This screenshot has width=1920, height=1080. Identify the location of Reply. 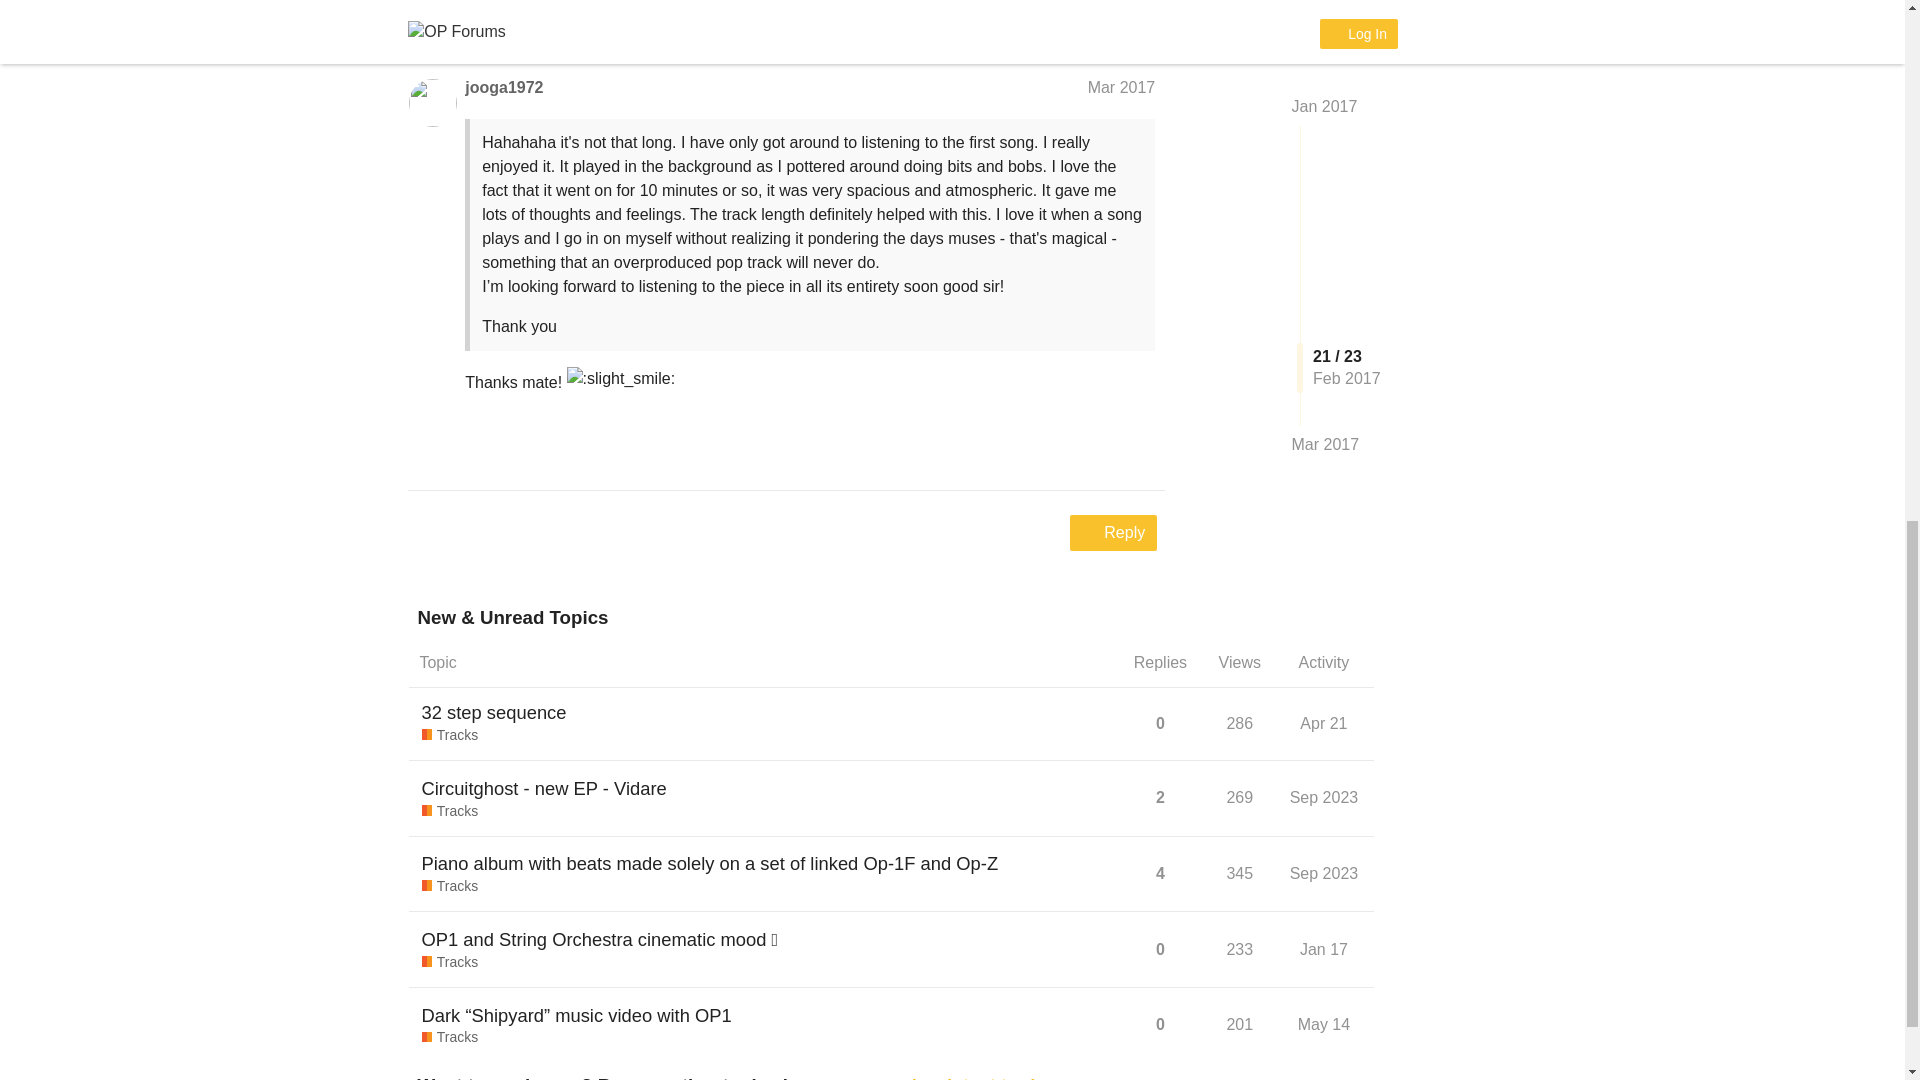
(1113, 532).